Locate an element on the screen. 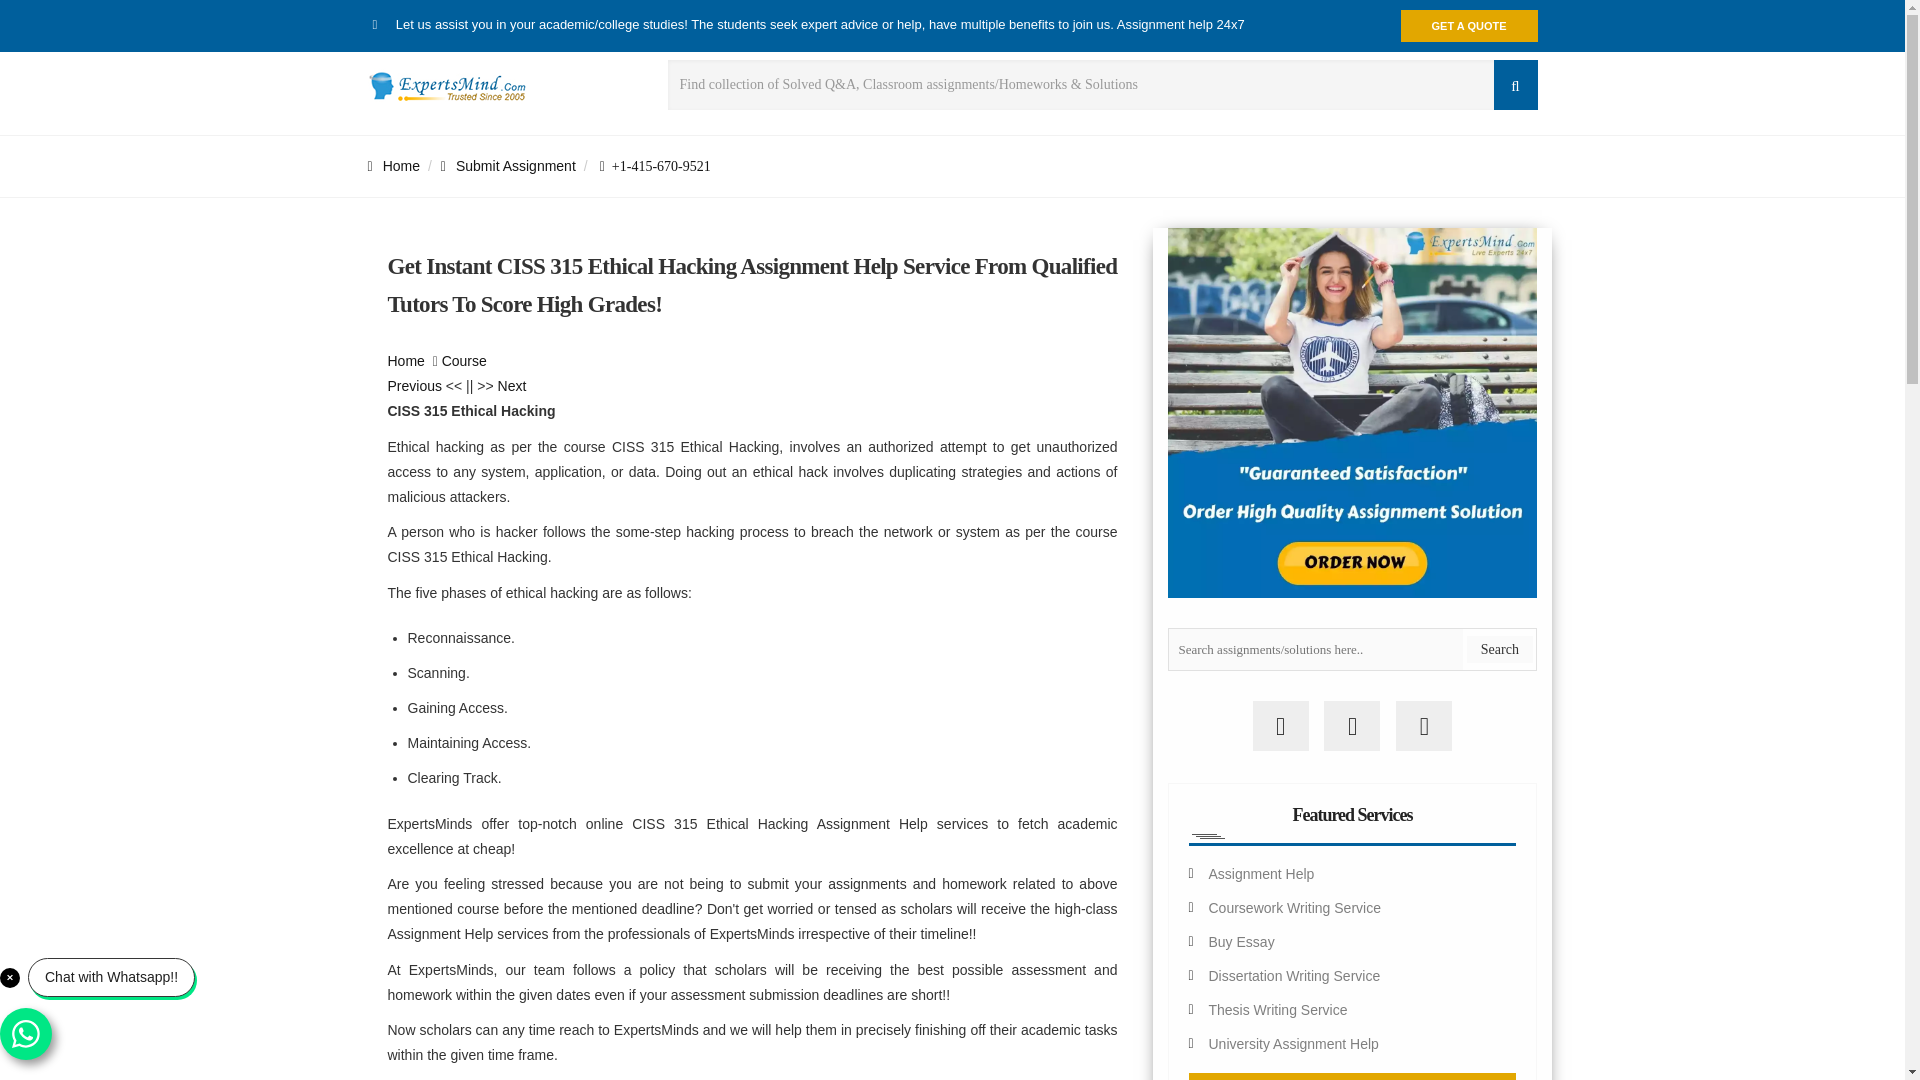  University Assignment Help is located at coordinates (1292, 1043).